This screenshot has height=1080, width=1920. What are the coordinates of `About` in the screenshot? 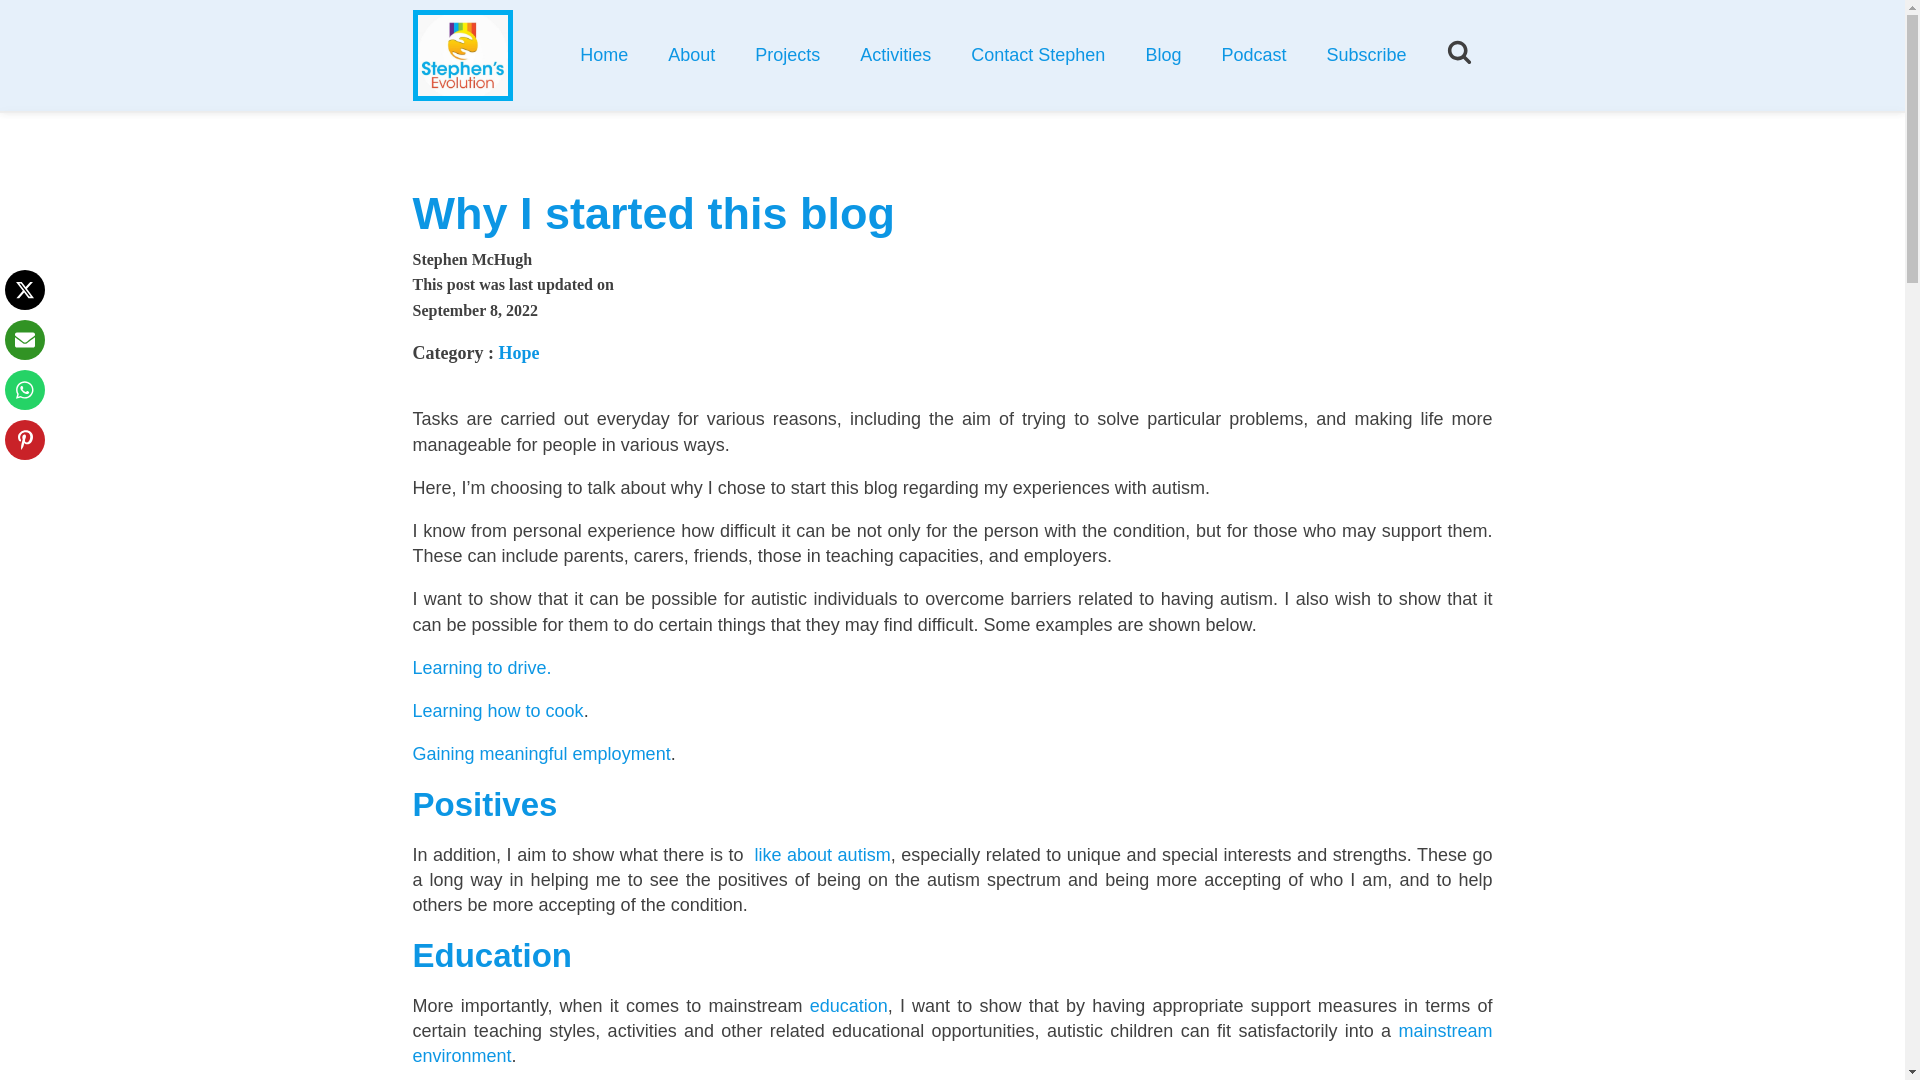 It's located at (692, 54).